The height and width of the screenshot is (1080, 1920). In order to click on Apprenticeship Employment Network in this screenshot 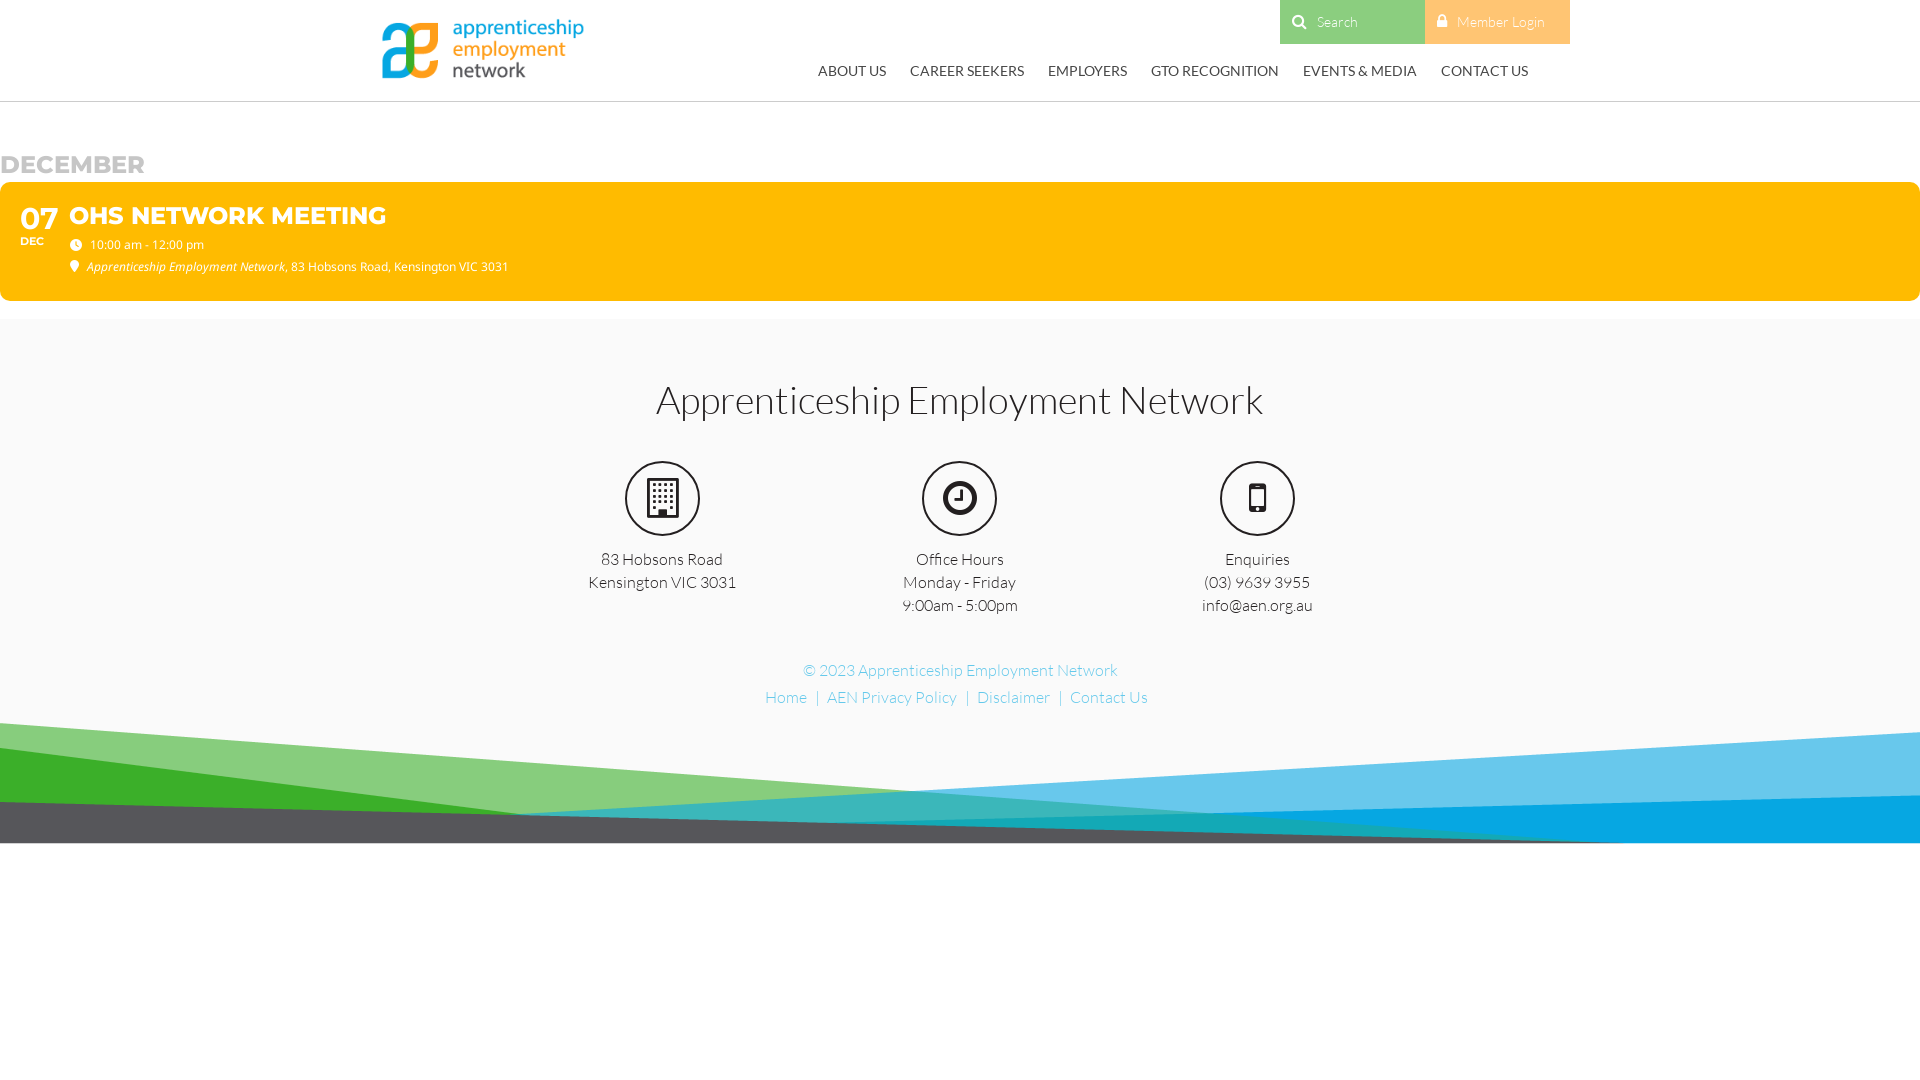, I will do `click(482, 50)`.